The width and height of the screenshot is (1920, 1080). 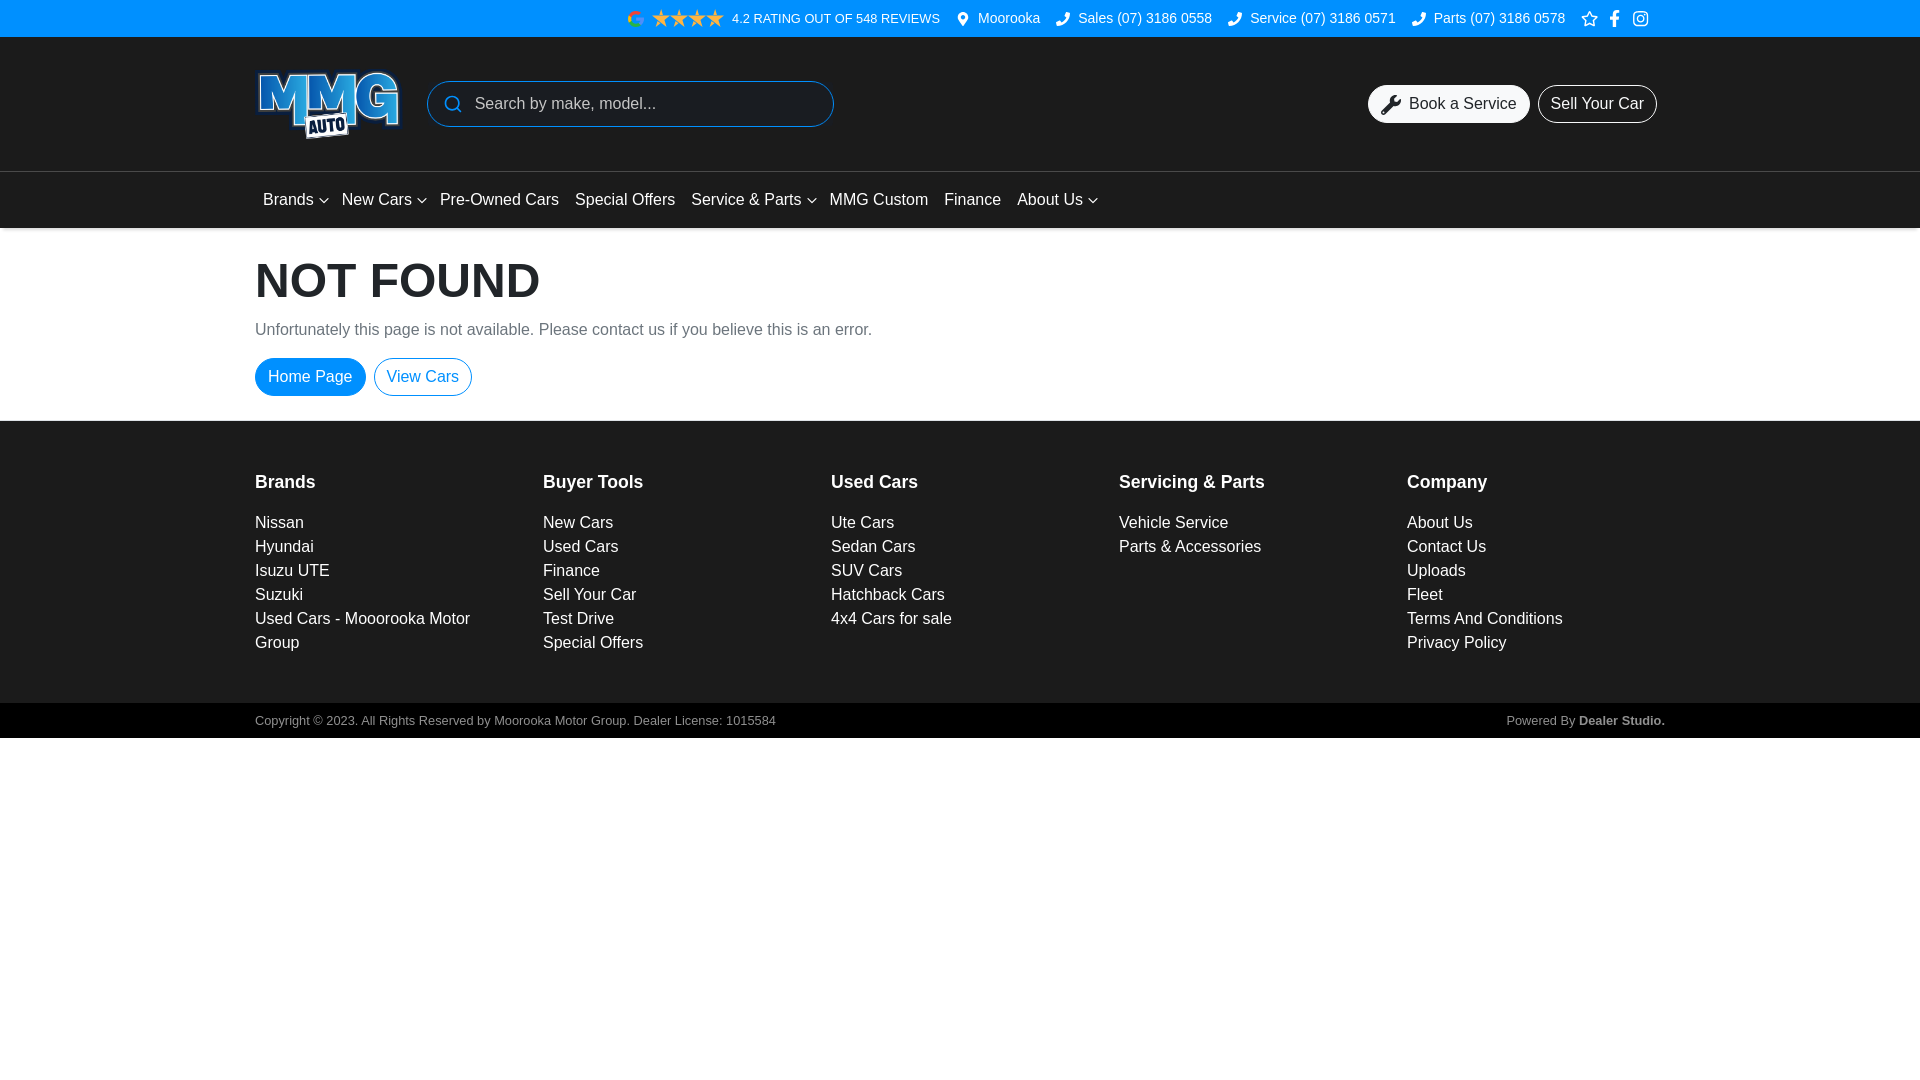 I want to click on MMG Custom, so click(x=880, y=200).